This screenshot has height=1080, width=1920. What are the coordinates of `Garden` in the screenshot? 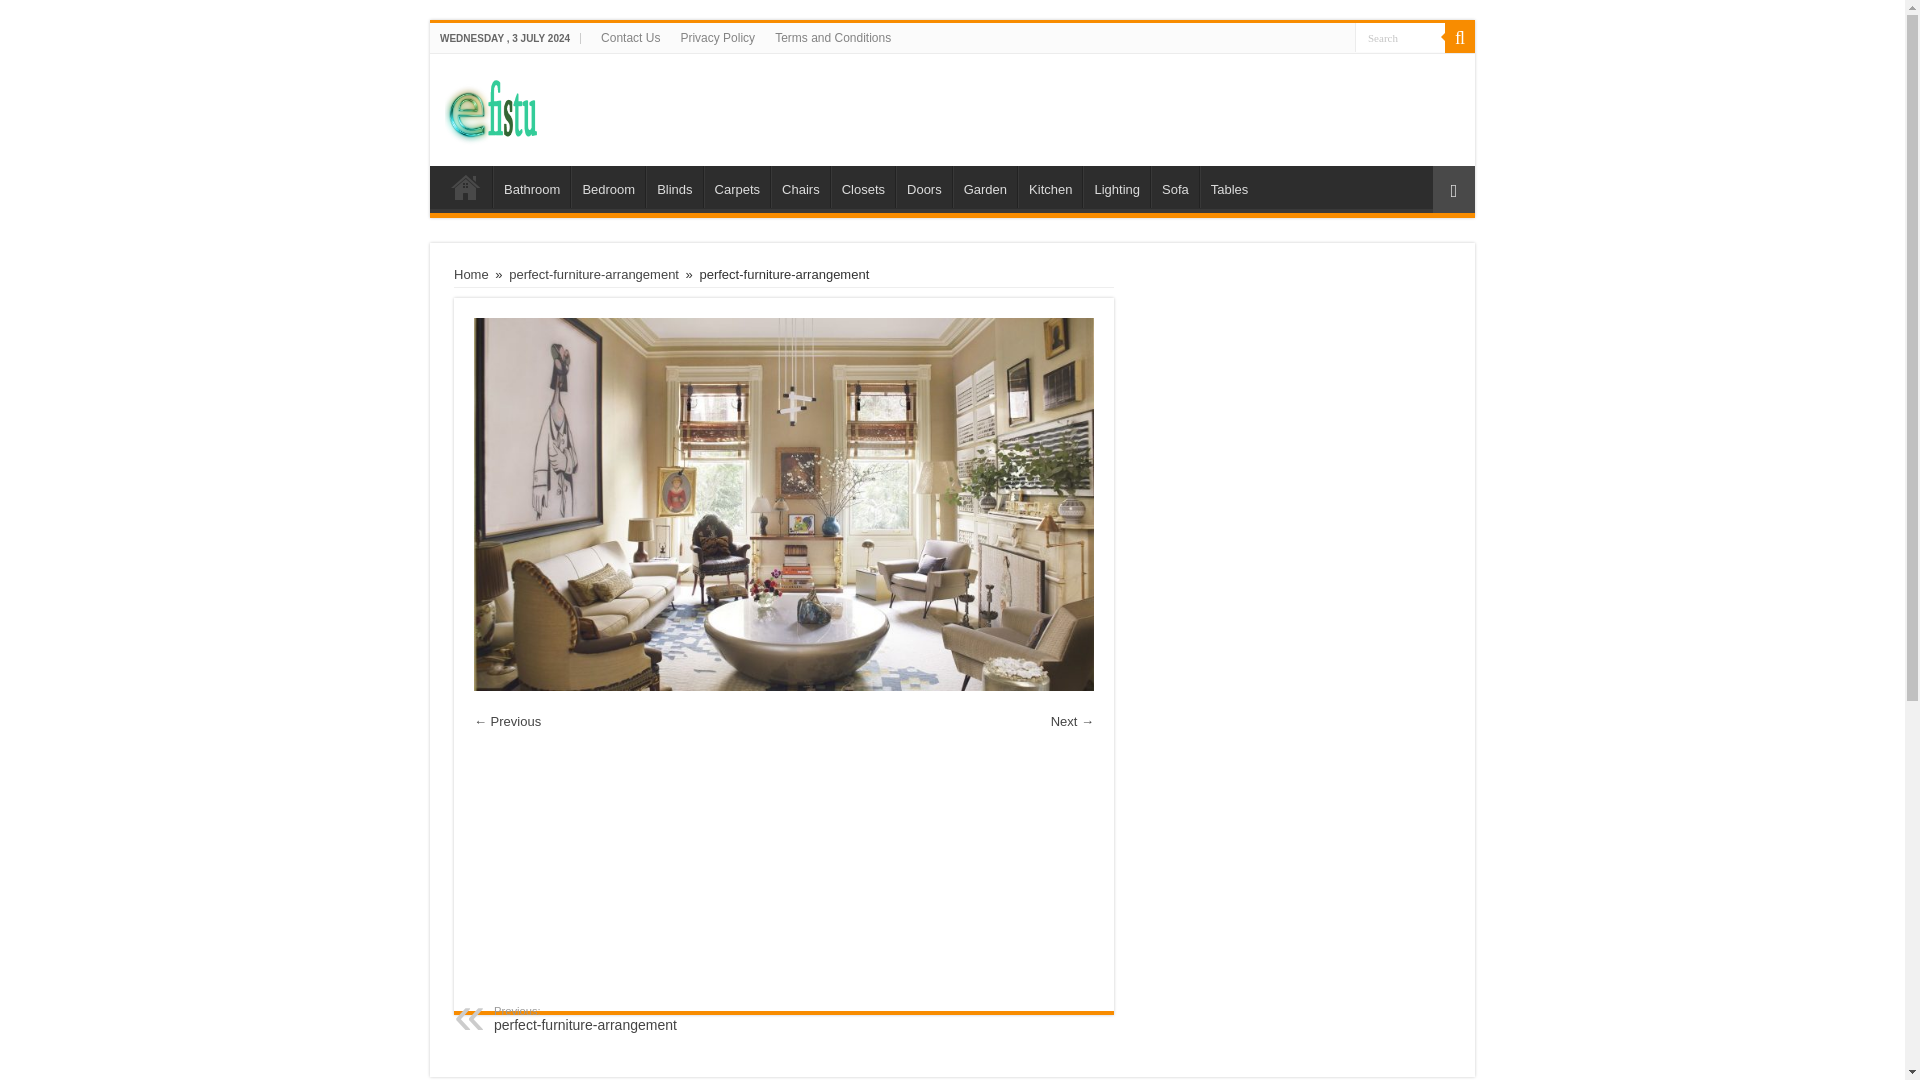 It's located at (984, 187).